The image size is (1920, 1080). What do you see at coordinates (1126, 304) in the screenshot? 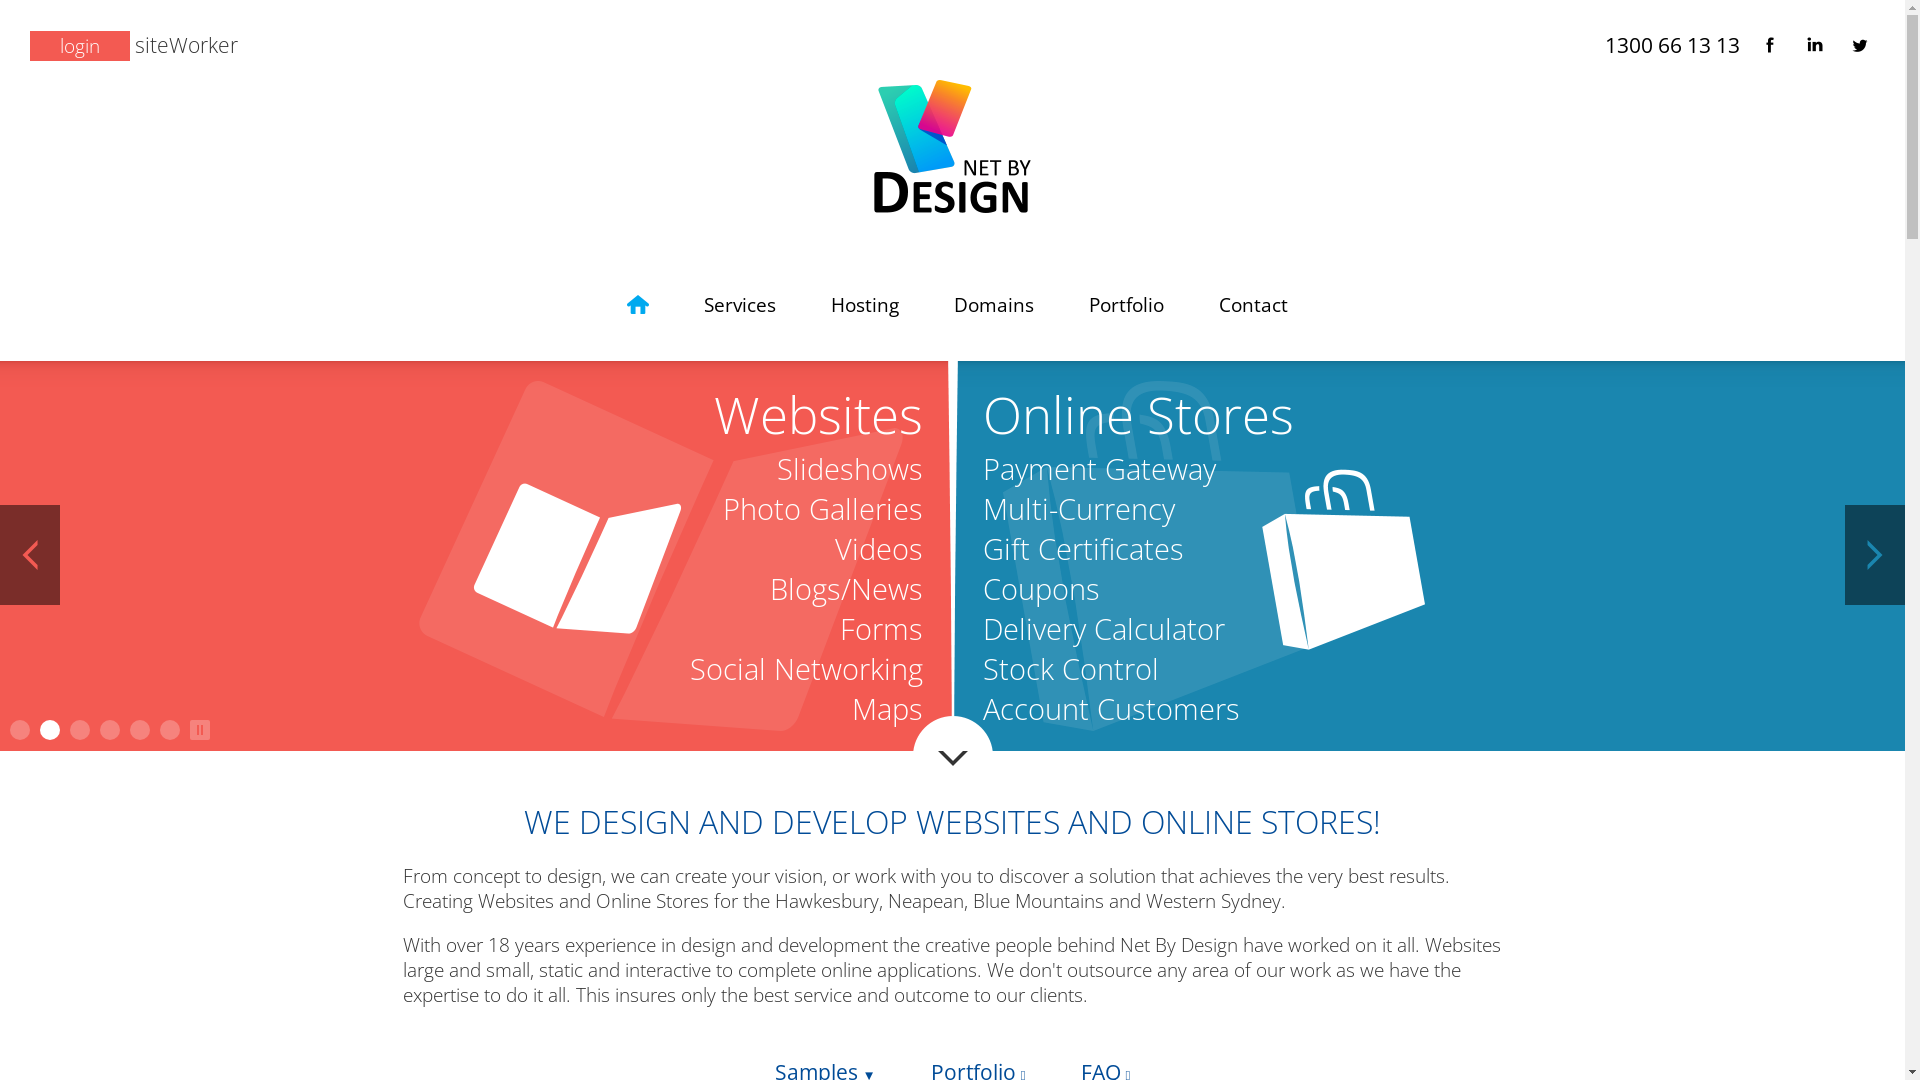
I see `Portfolio` at bounding box center [1126, 304].